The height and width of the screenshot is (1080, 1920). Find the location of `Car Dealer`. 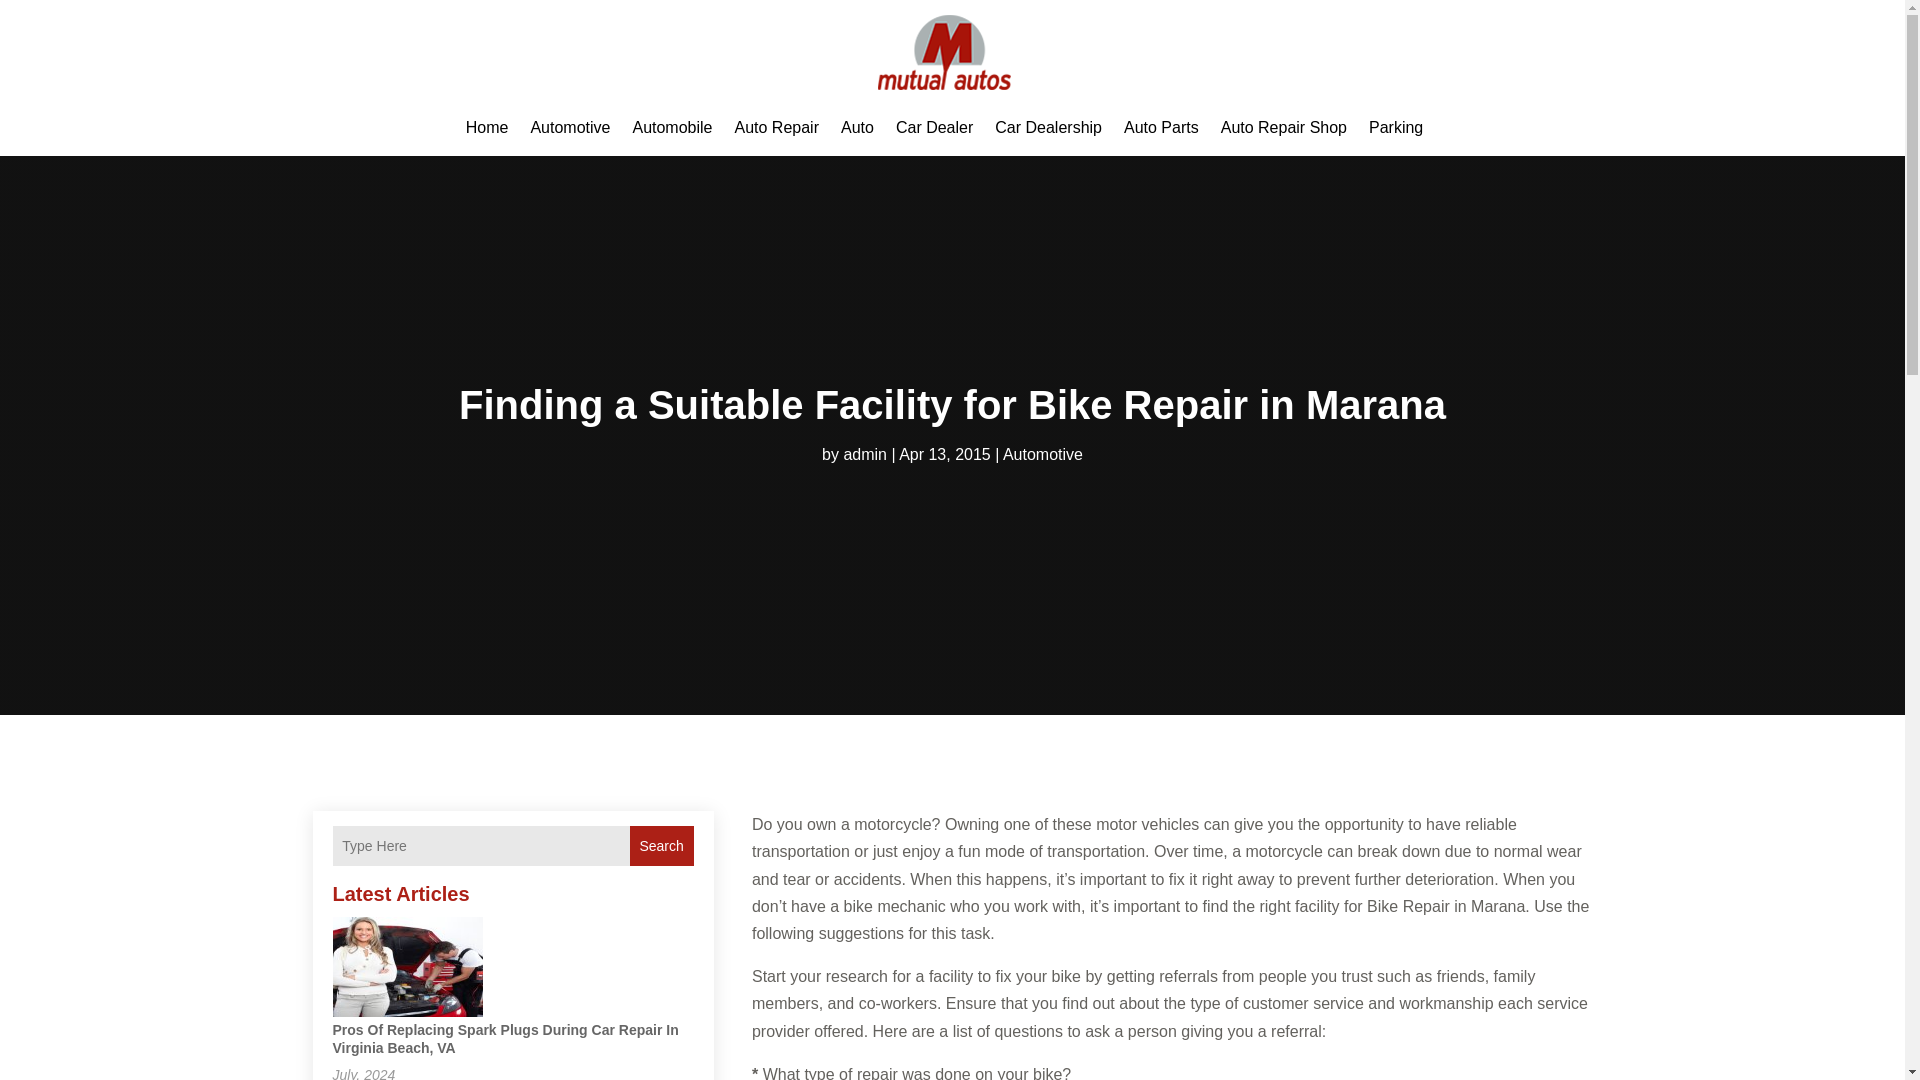

Car Dealer is located at coordinates (934, 128).